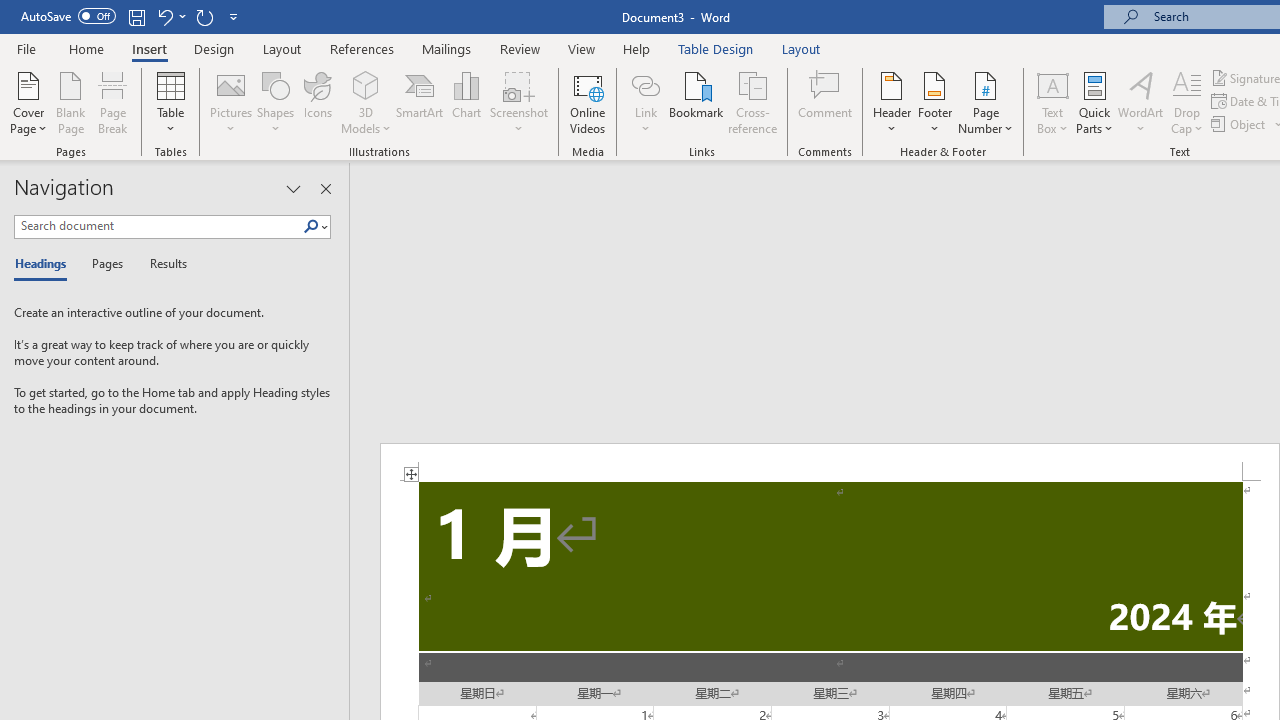  What do you see at coordinates (1052, 102) in the screenshot?
I see `Text Box` at bounding box center [1052, 102].